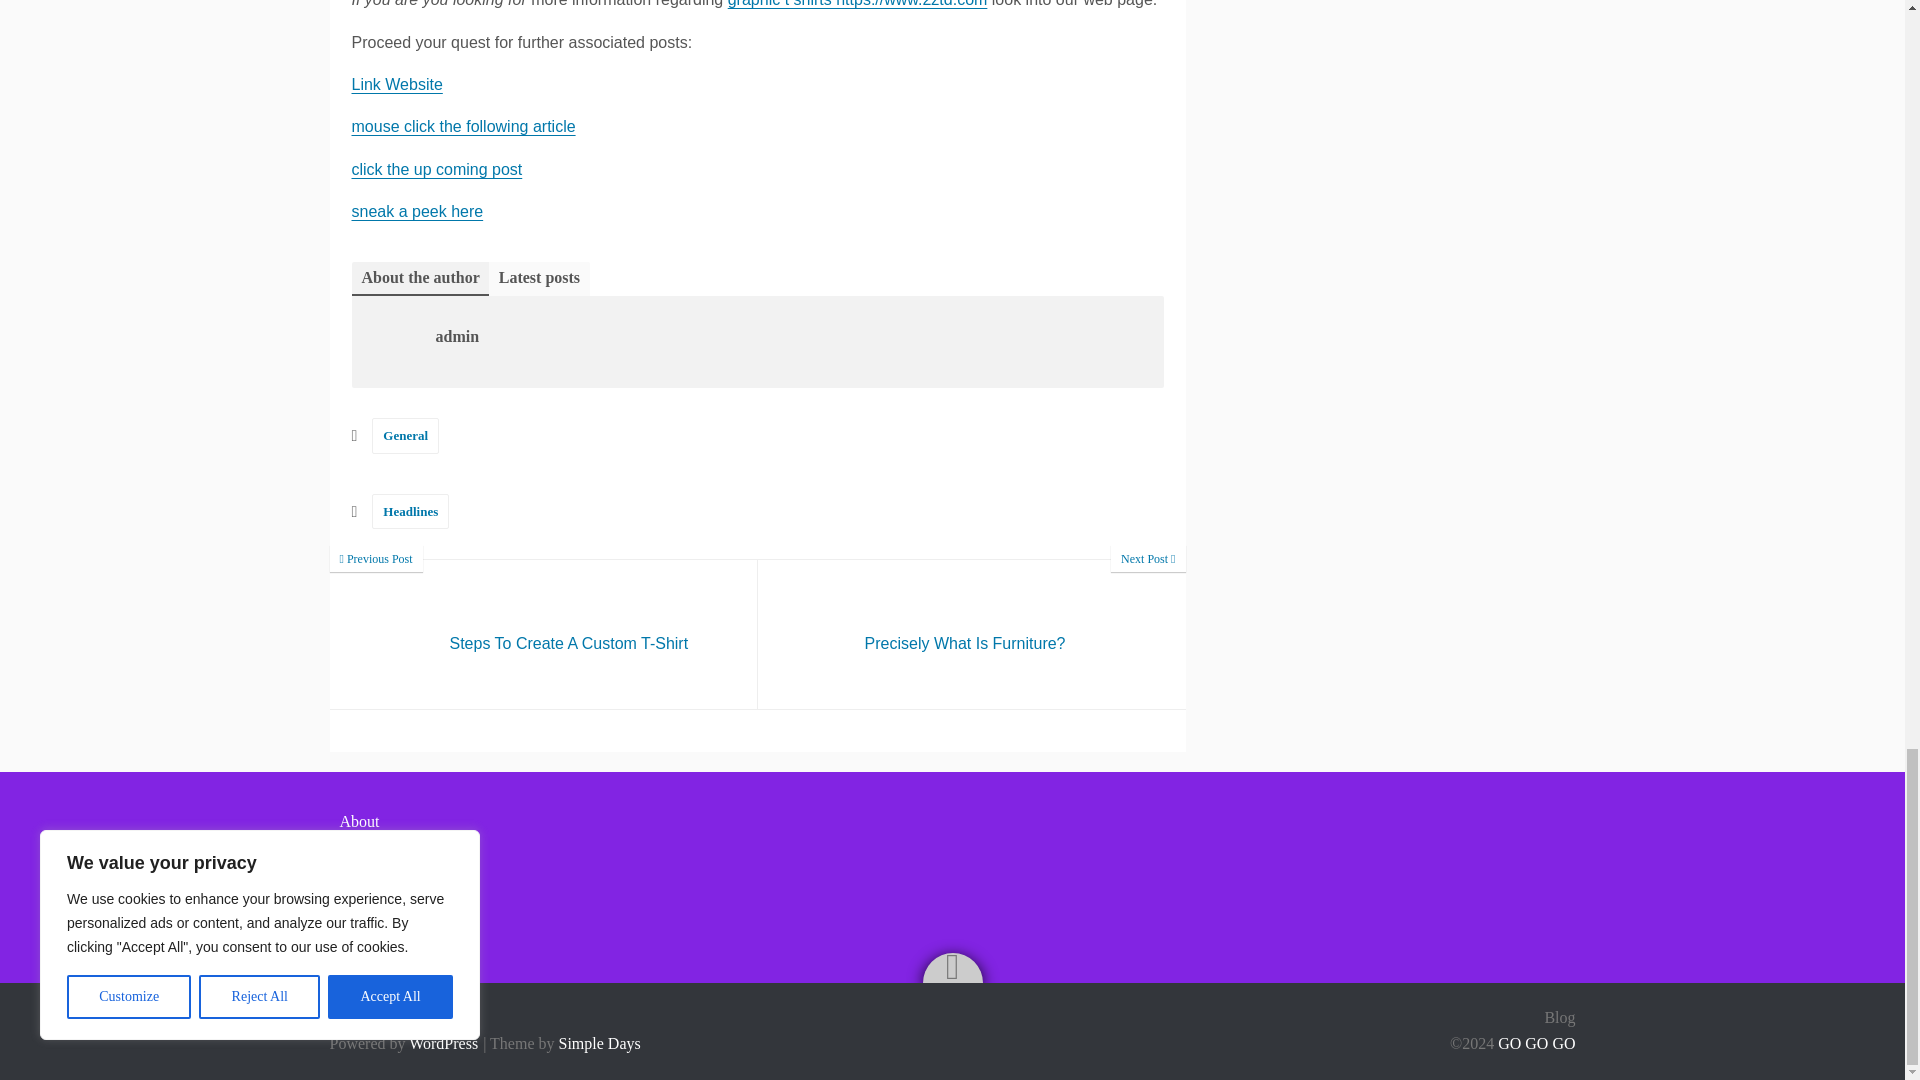  I want to click on Steps To Create A Custom T-Shirt, so click(410, 511).